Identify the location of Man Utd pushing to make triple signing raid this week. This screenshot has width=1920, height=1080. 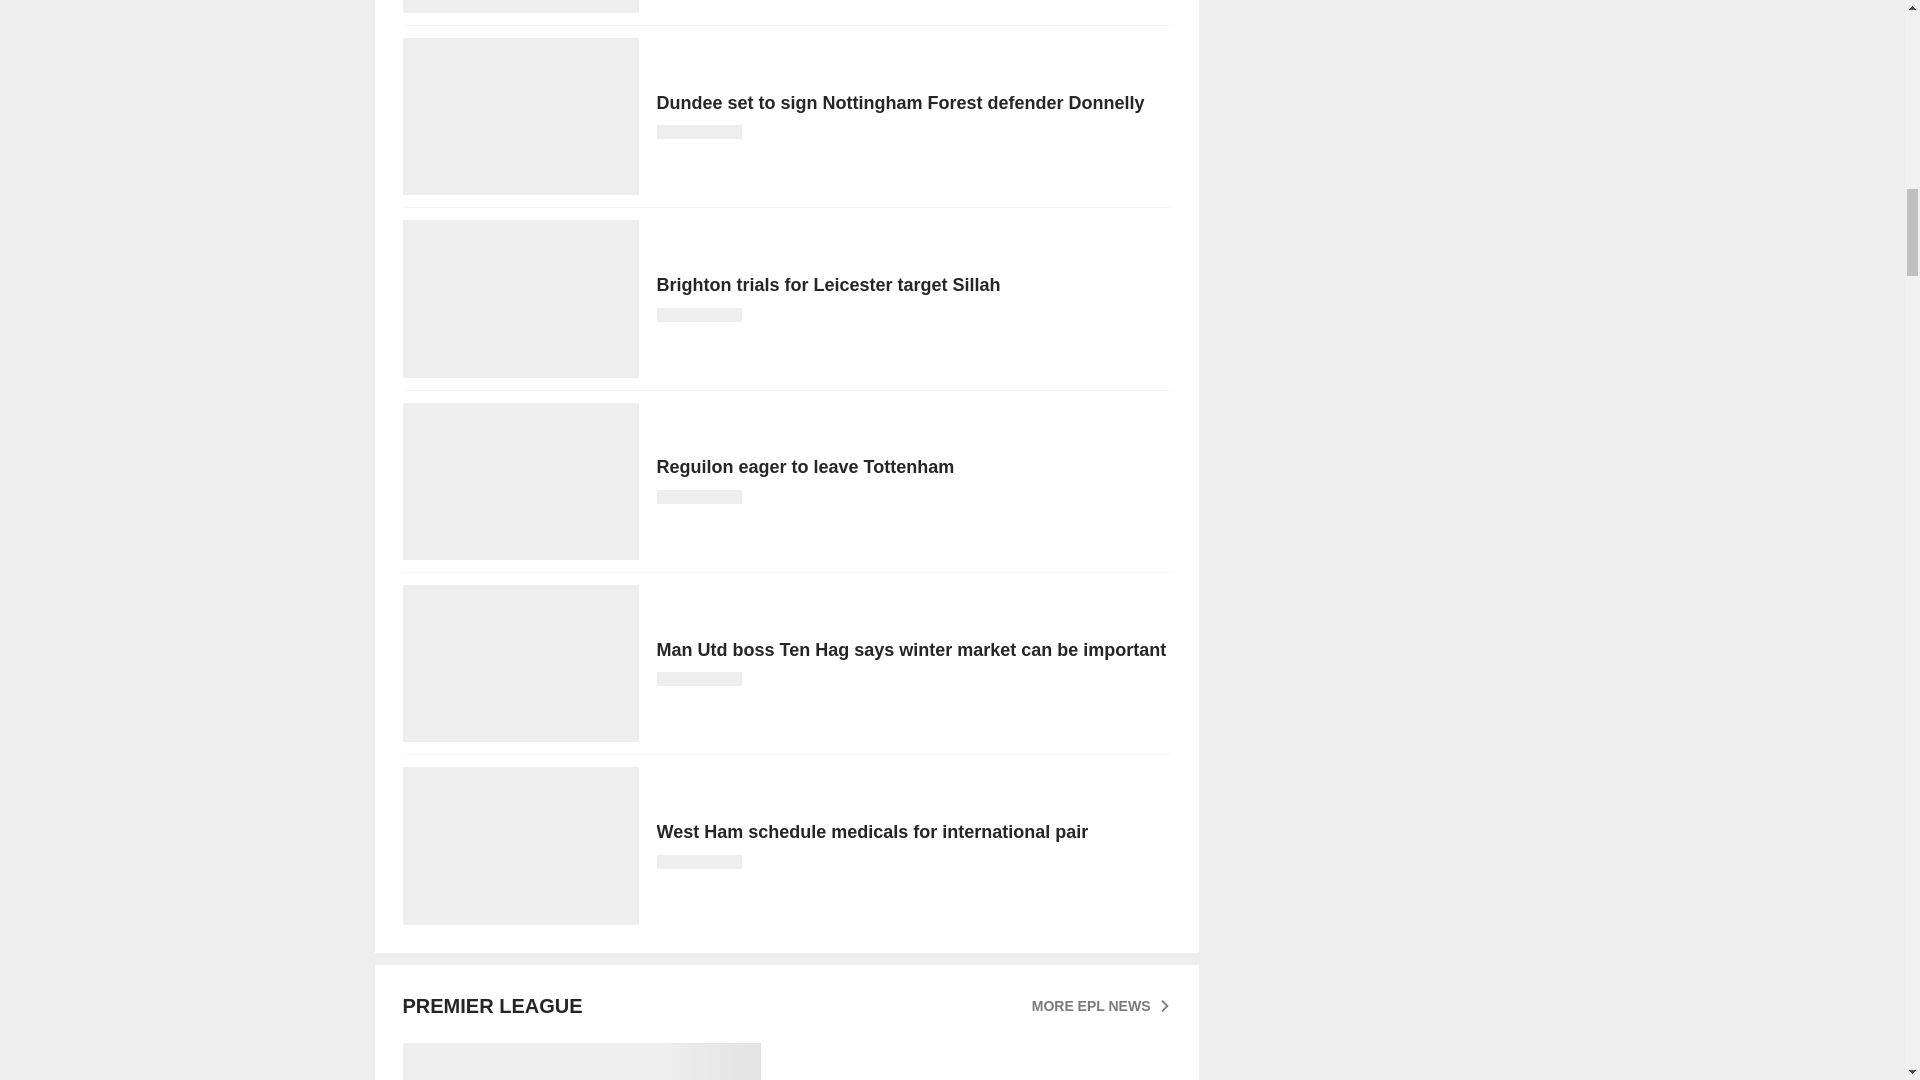
(785, 1062).